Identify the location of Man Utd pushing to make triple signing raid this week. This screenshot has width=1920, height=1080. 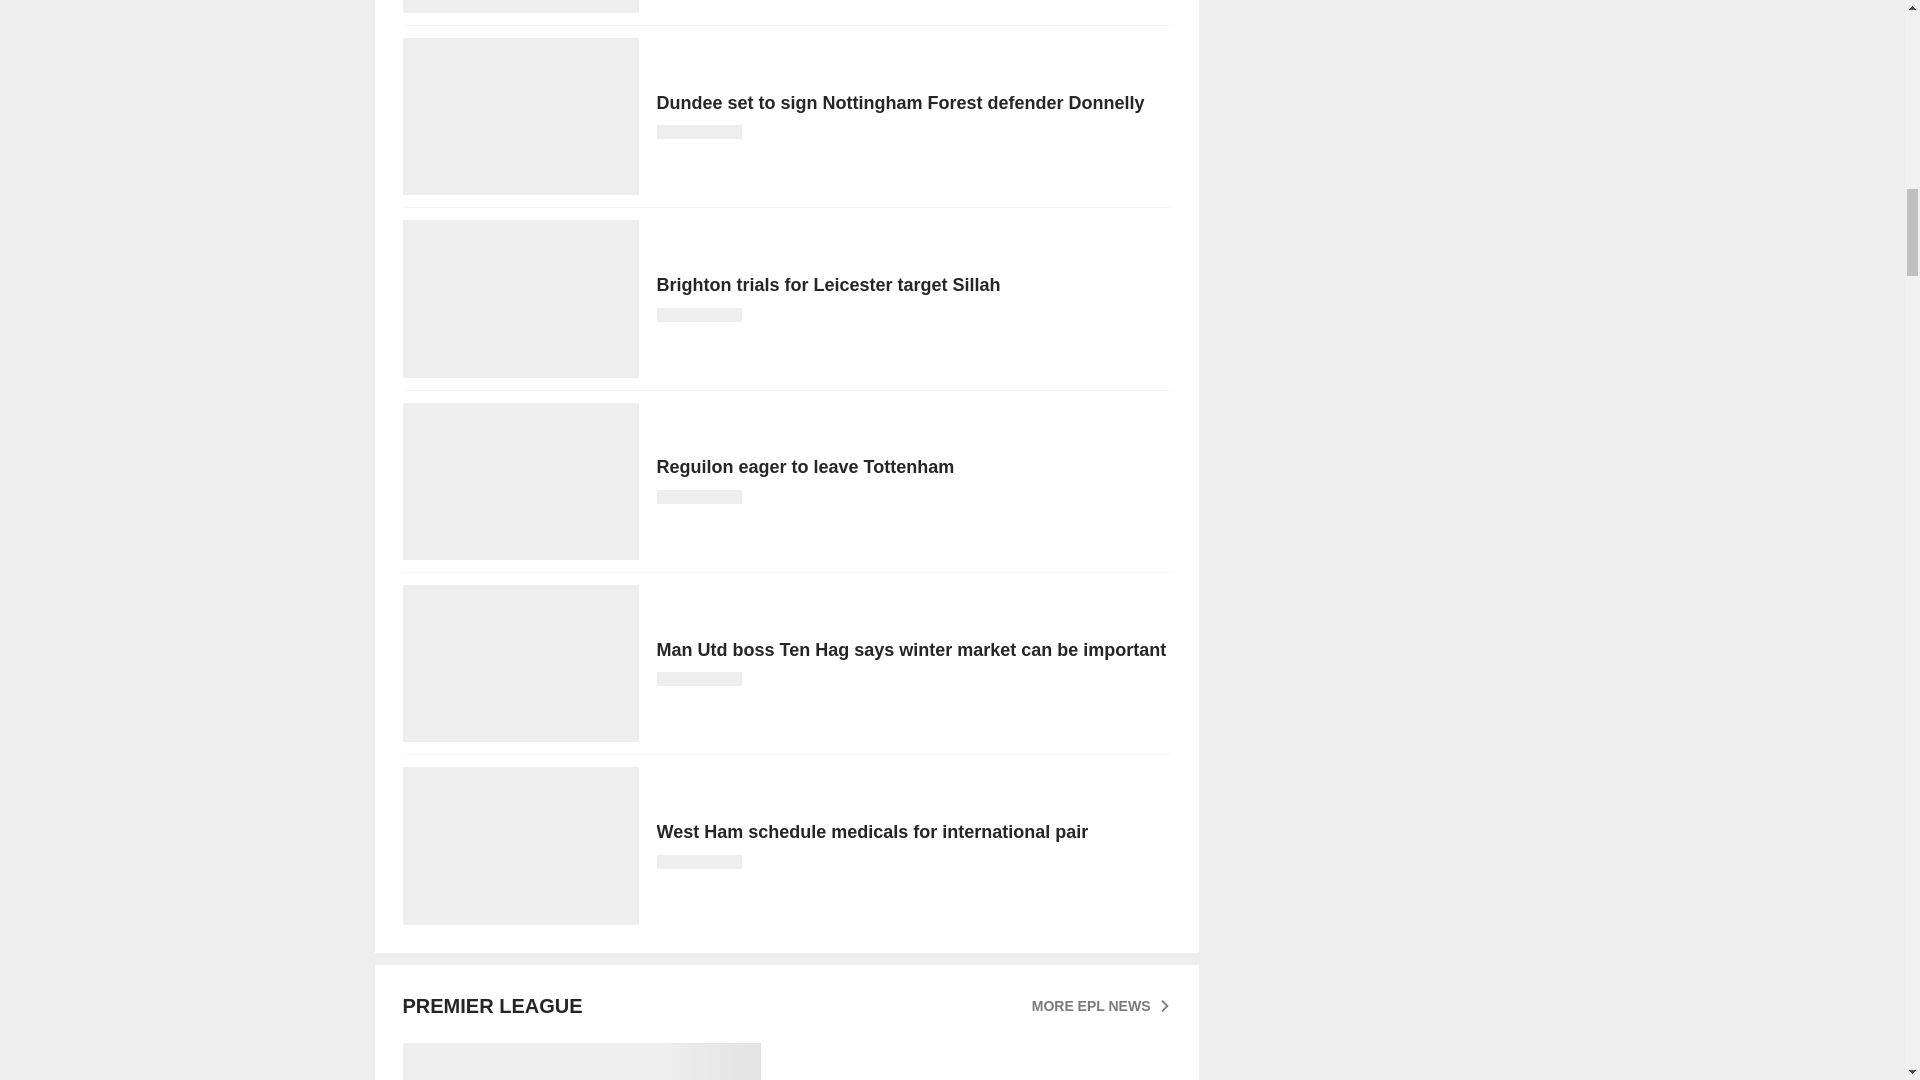
(785, 1062).